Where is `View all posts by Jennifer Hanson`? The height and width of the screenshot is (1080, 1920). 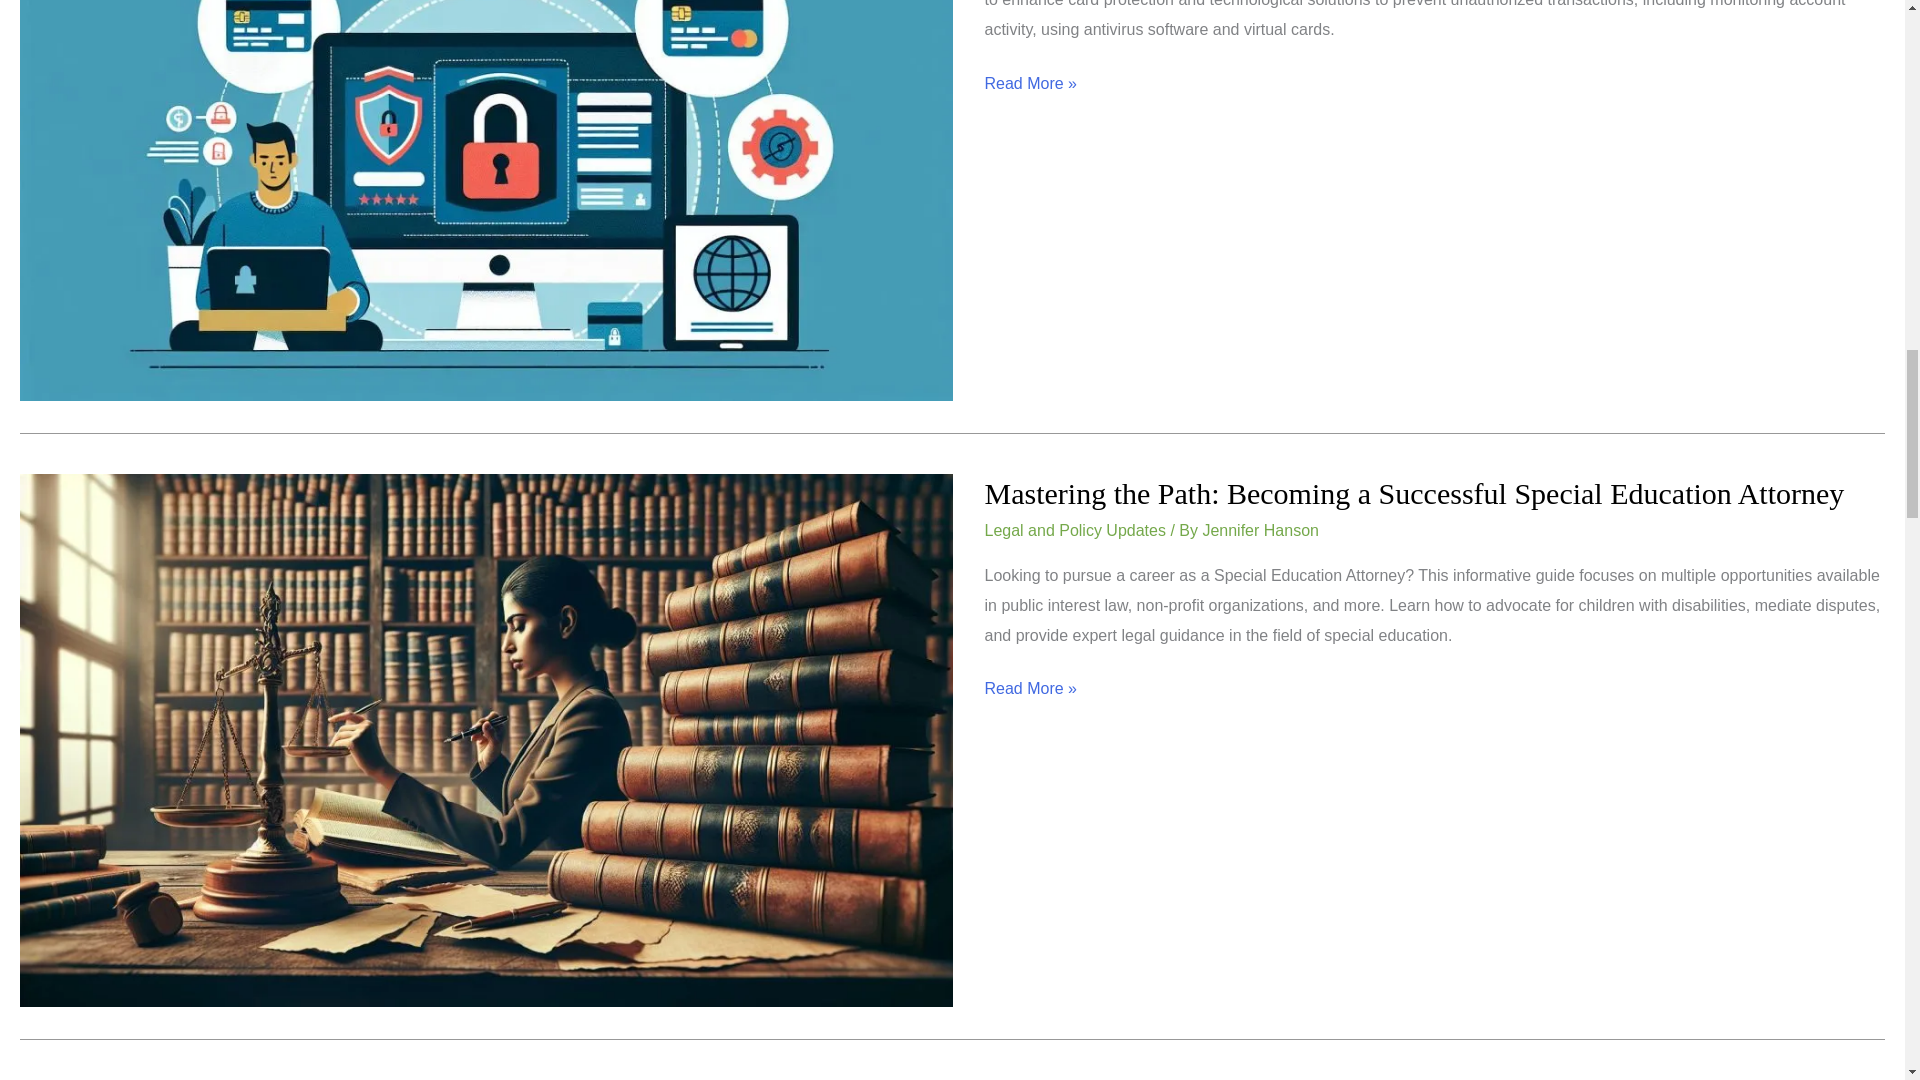 View all posts by Jennifer Hanson is located at coordinates (1260, 530).